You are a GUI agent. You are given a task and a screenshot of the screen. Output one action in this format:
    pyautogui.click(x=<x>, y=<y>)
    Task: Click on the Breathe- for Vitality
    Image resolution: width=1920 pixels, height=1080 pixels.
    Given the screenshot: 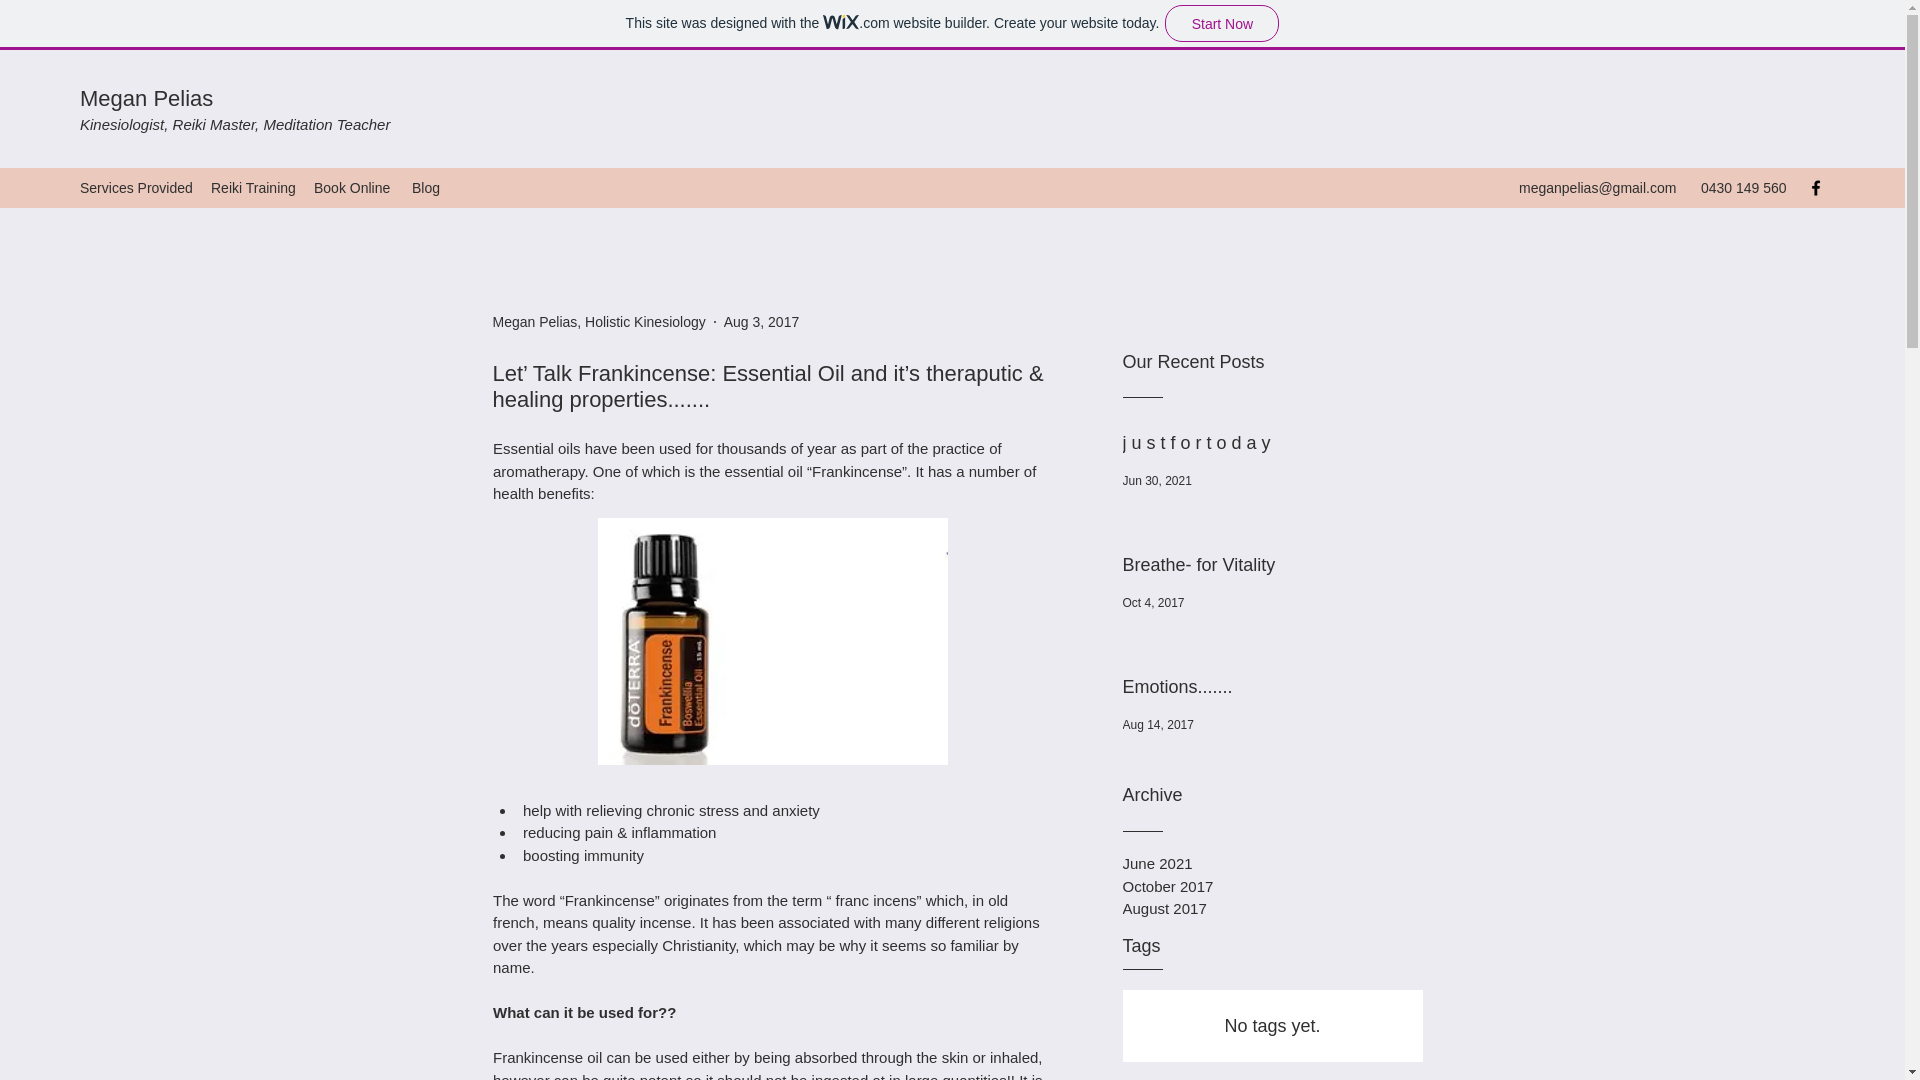 What is the action you would take?
    pyautogui.click(x=1264, y=569)
    